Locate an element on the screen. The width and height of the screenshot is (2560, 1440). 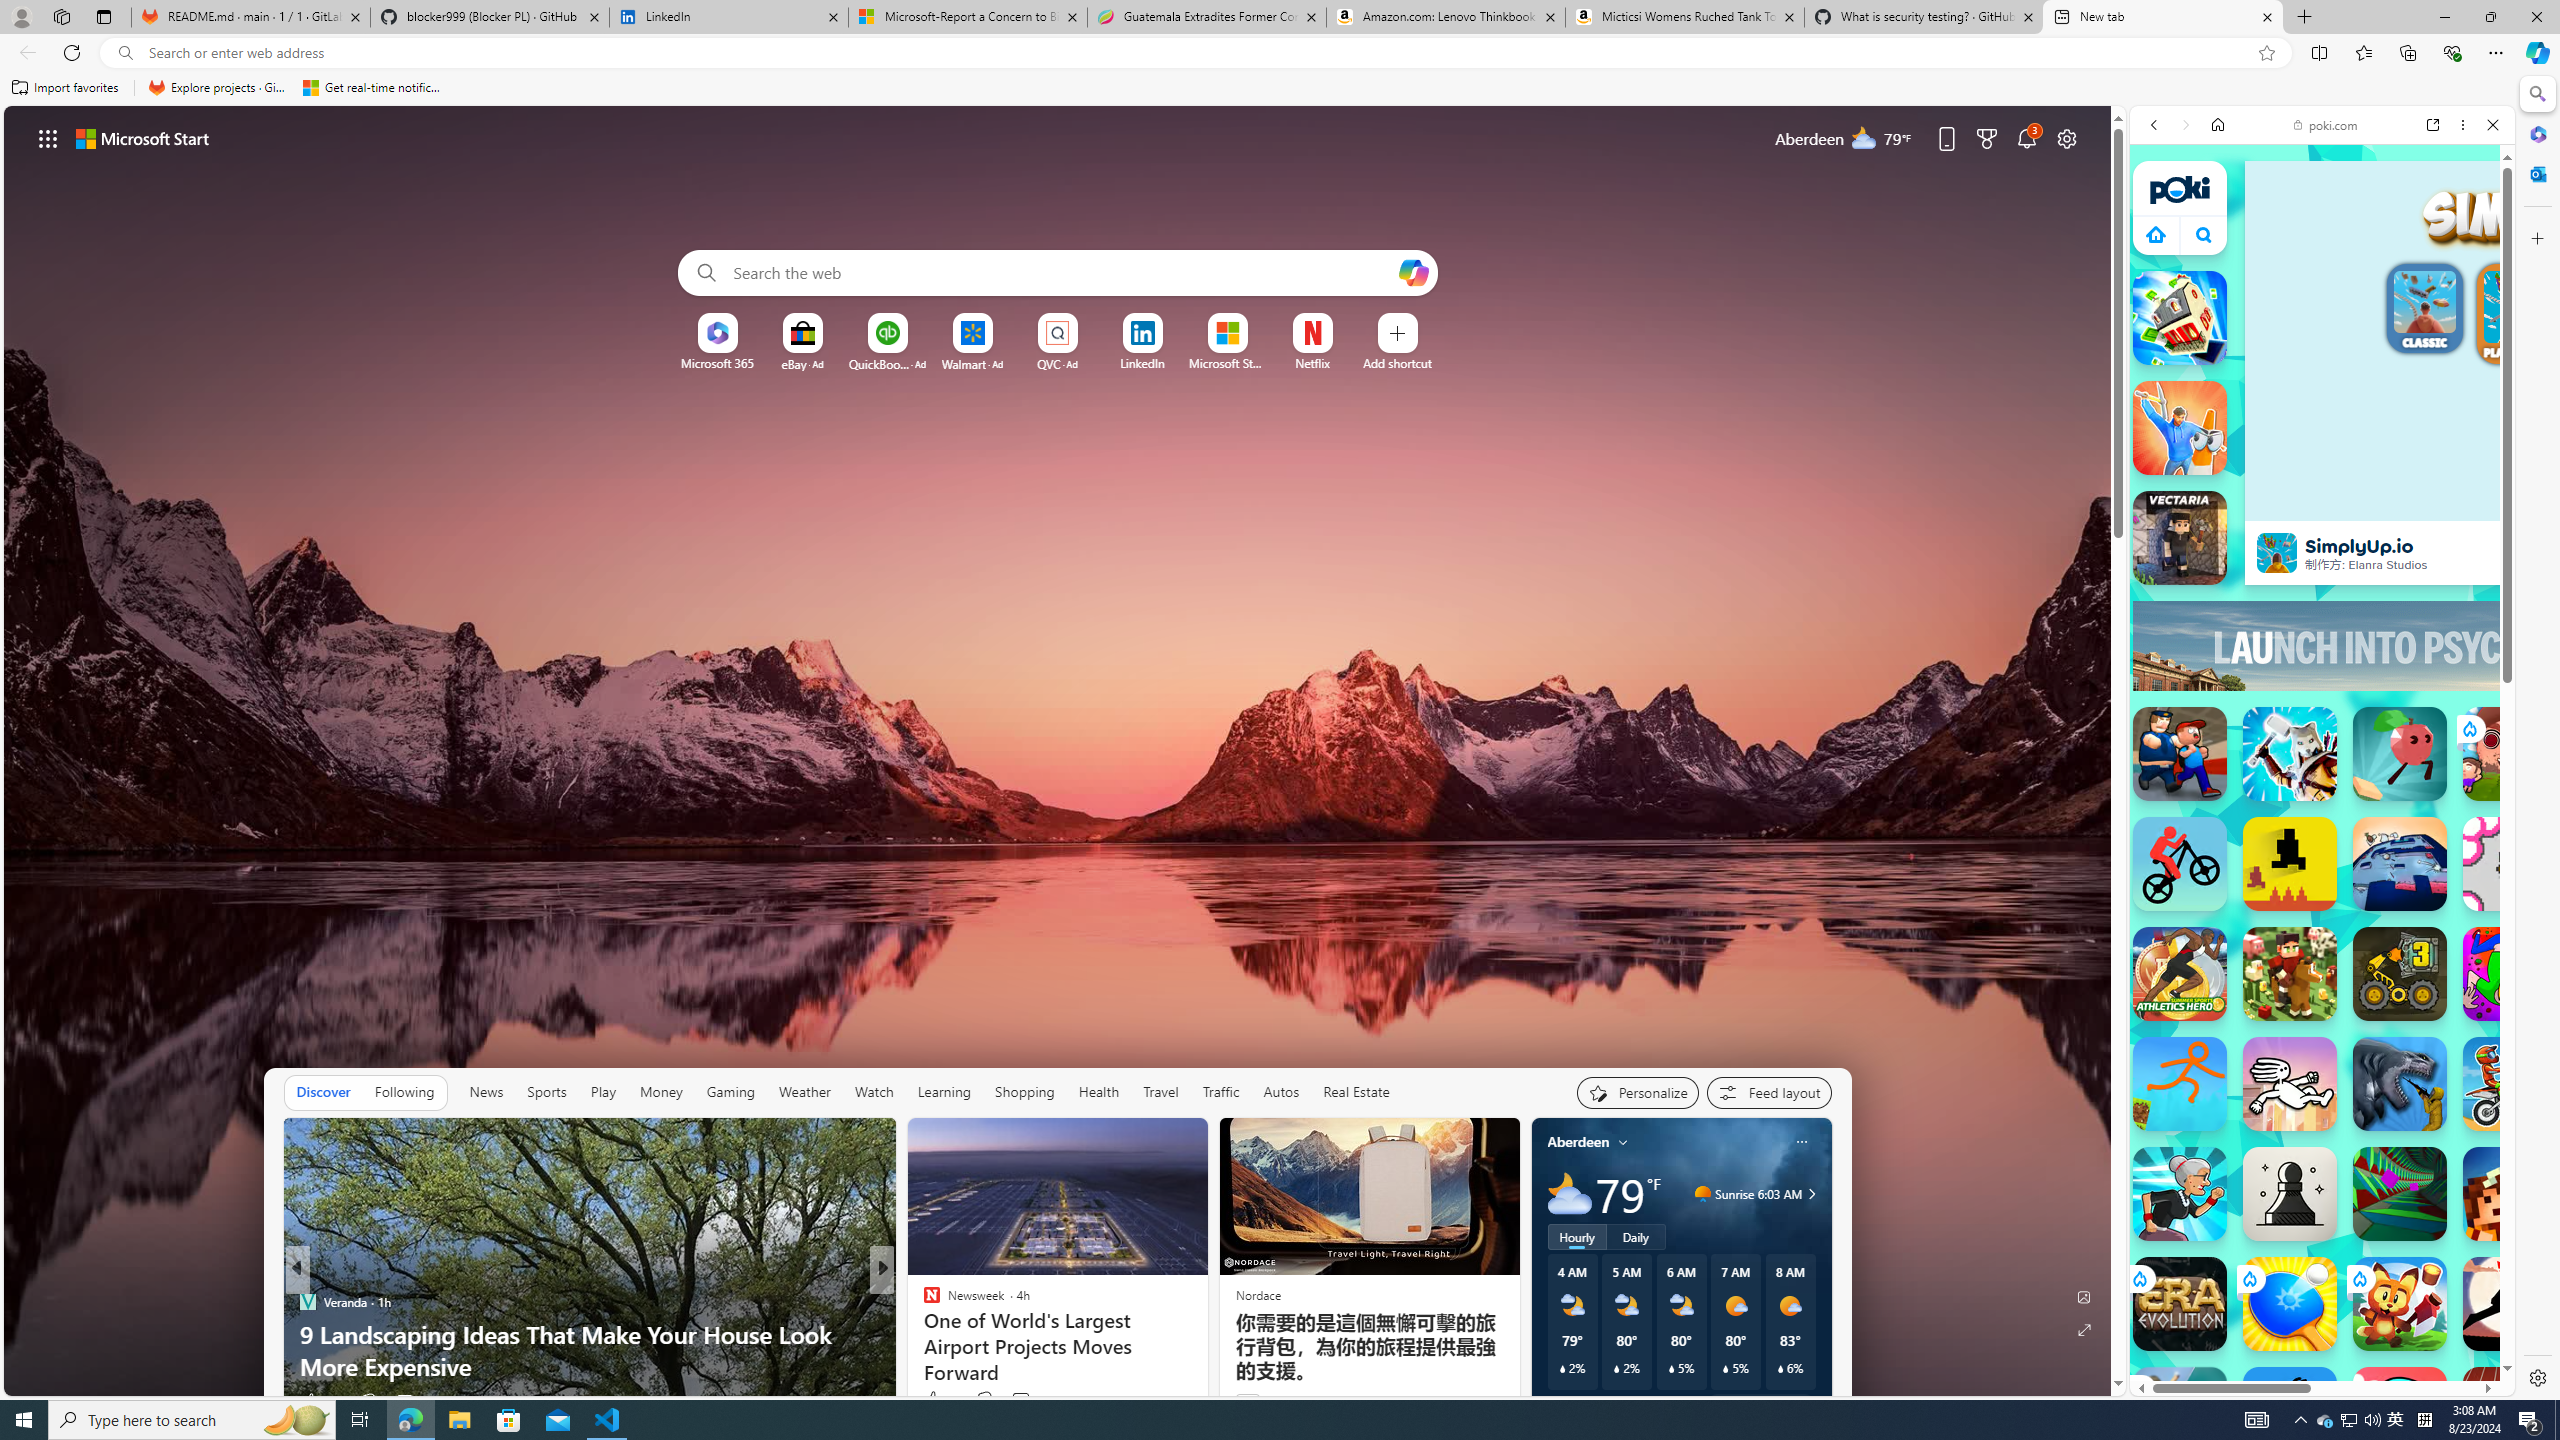
Sharkosaurus Rampage is located at coordinates (2400, 1083).